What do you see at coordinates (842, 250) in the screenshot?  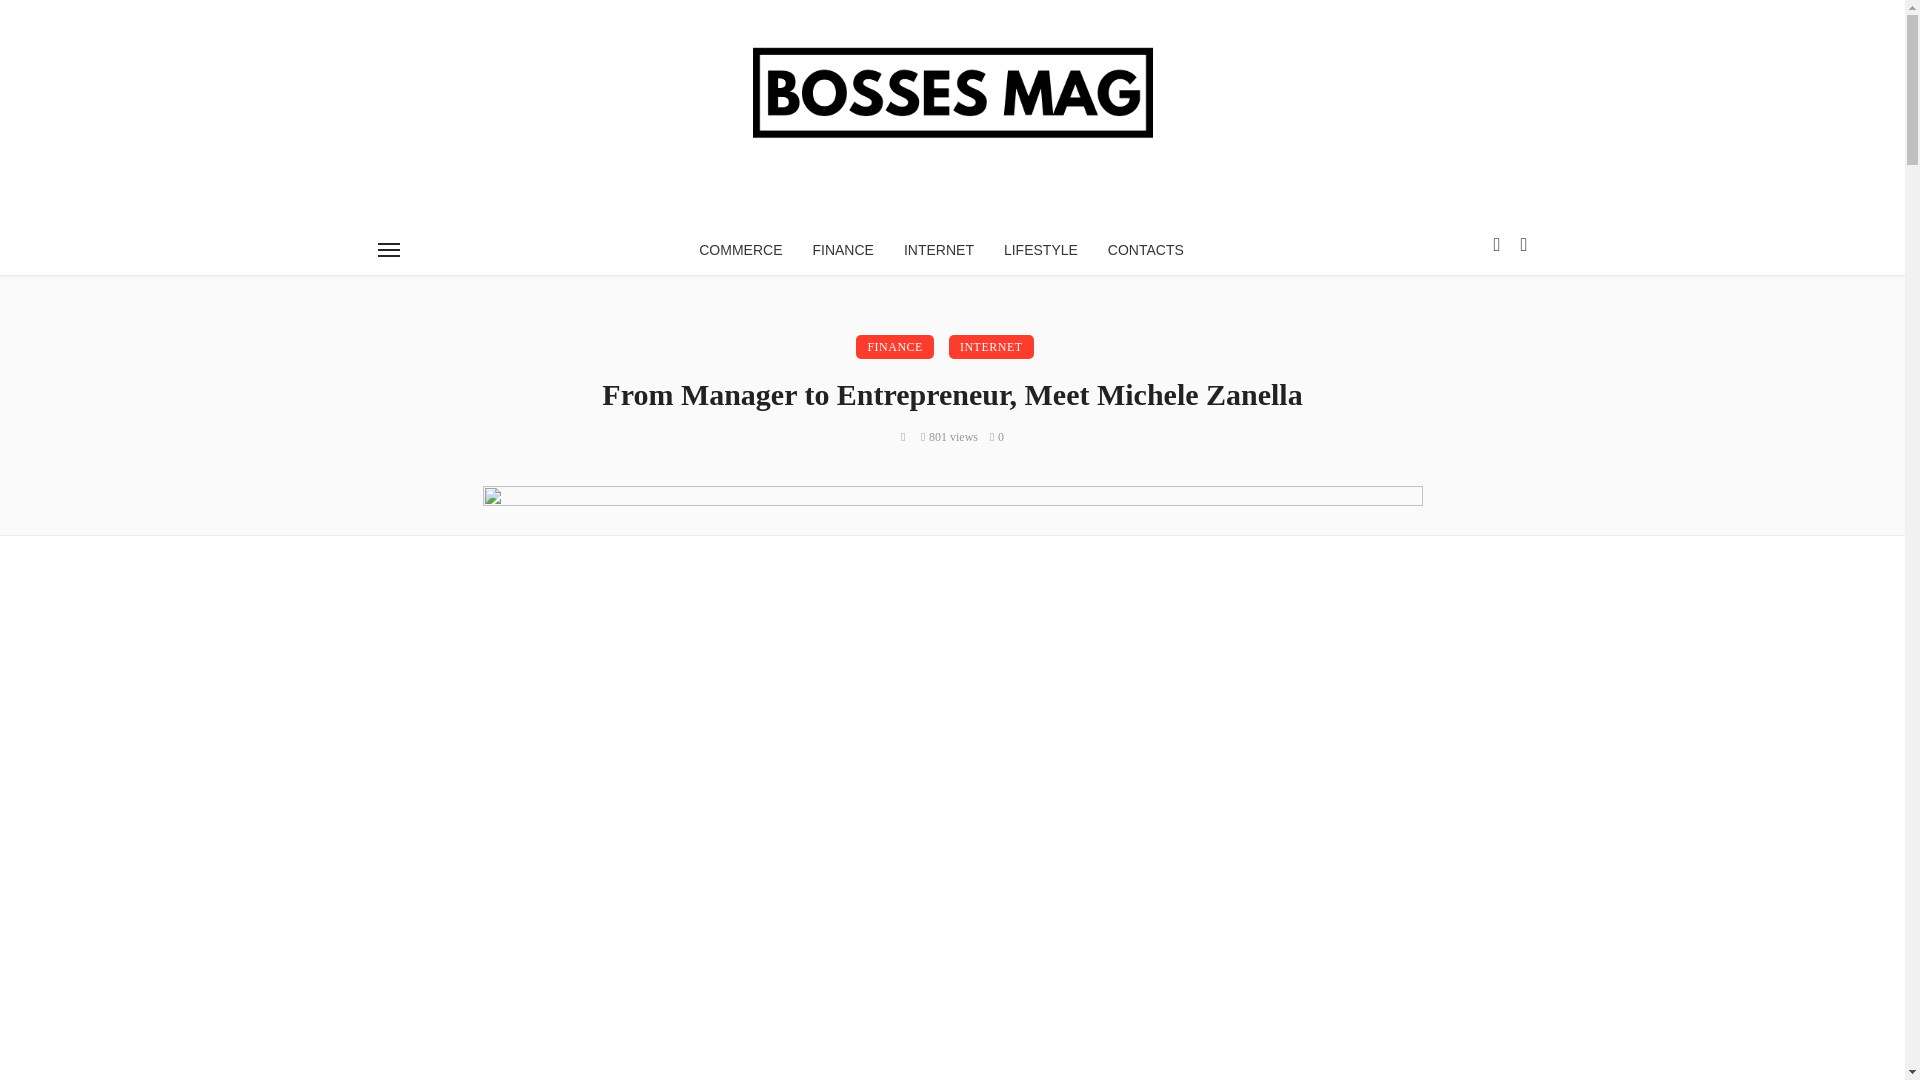 I see `FINANCE` at bounding box center [842, 250].